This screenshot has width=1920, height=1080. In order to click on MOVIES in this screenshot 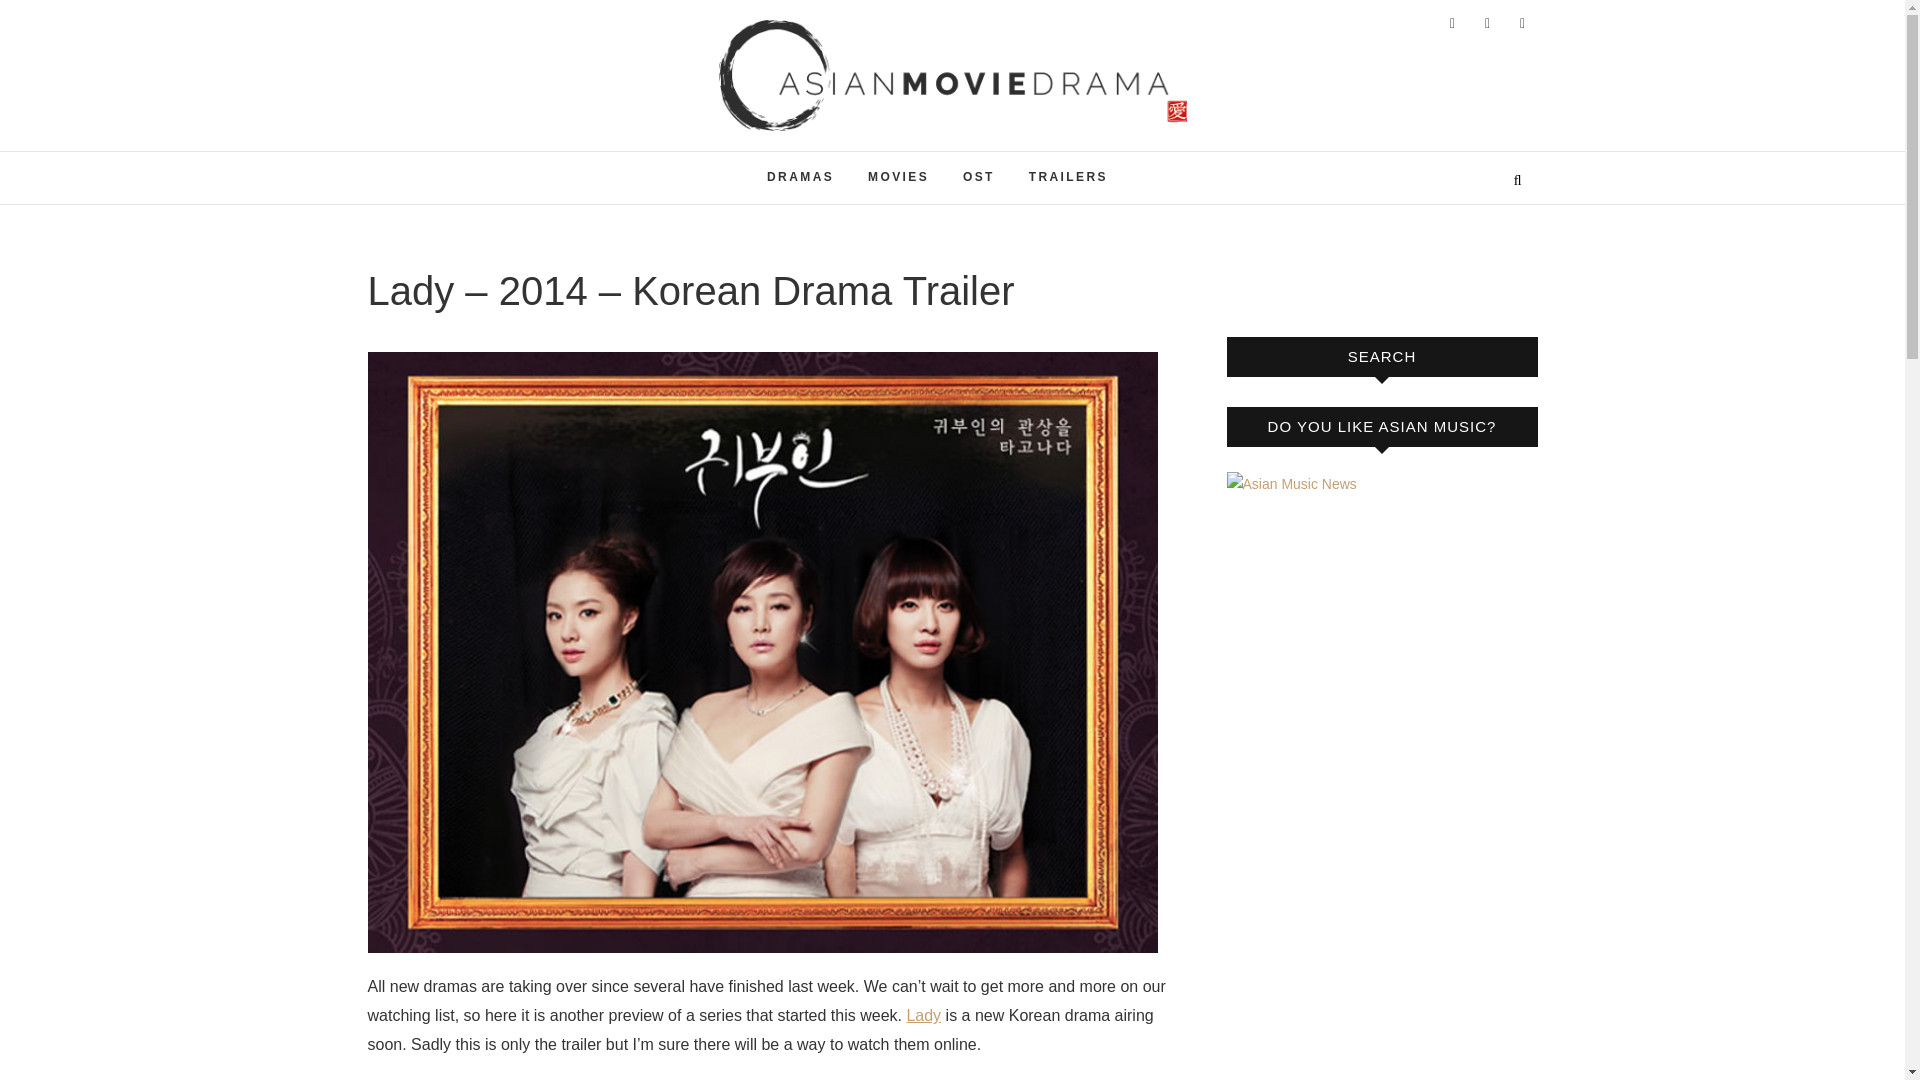, I will do `click(898, 178)`.